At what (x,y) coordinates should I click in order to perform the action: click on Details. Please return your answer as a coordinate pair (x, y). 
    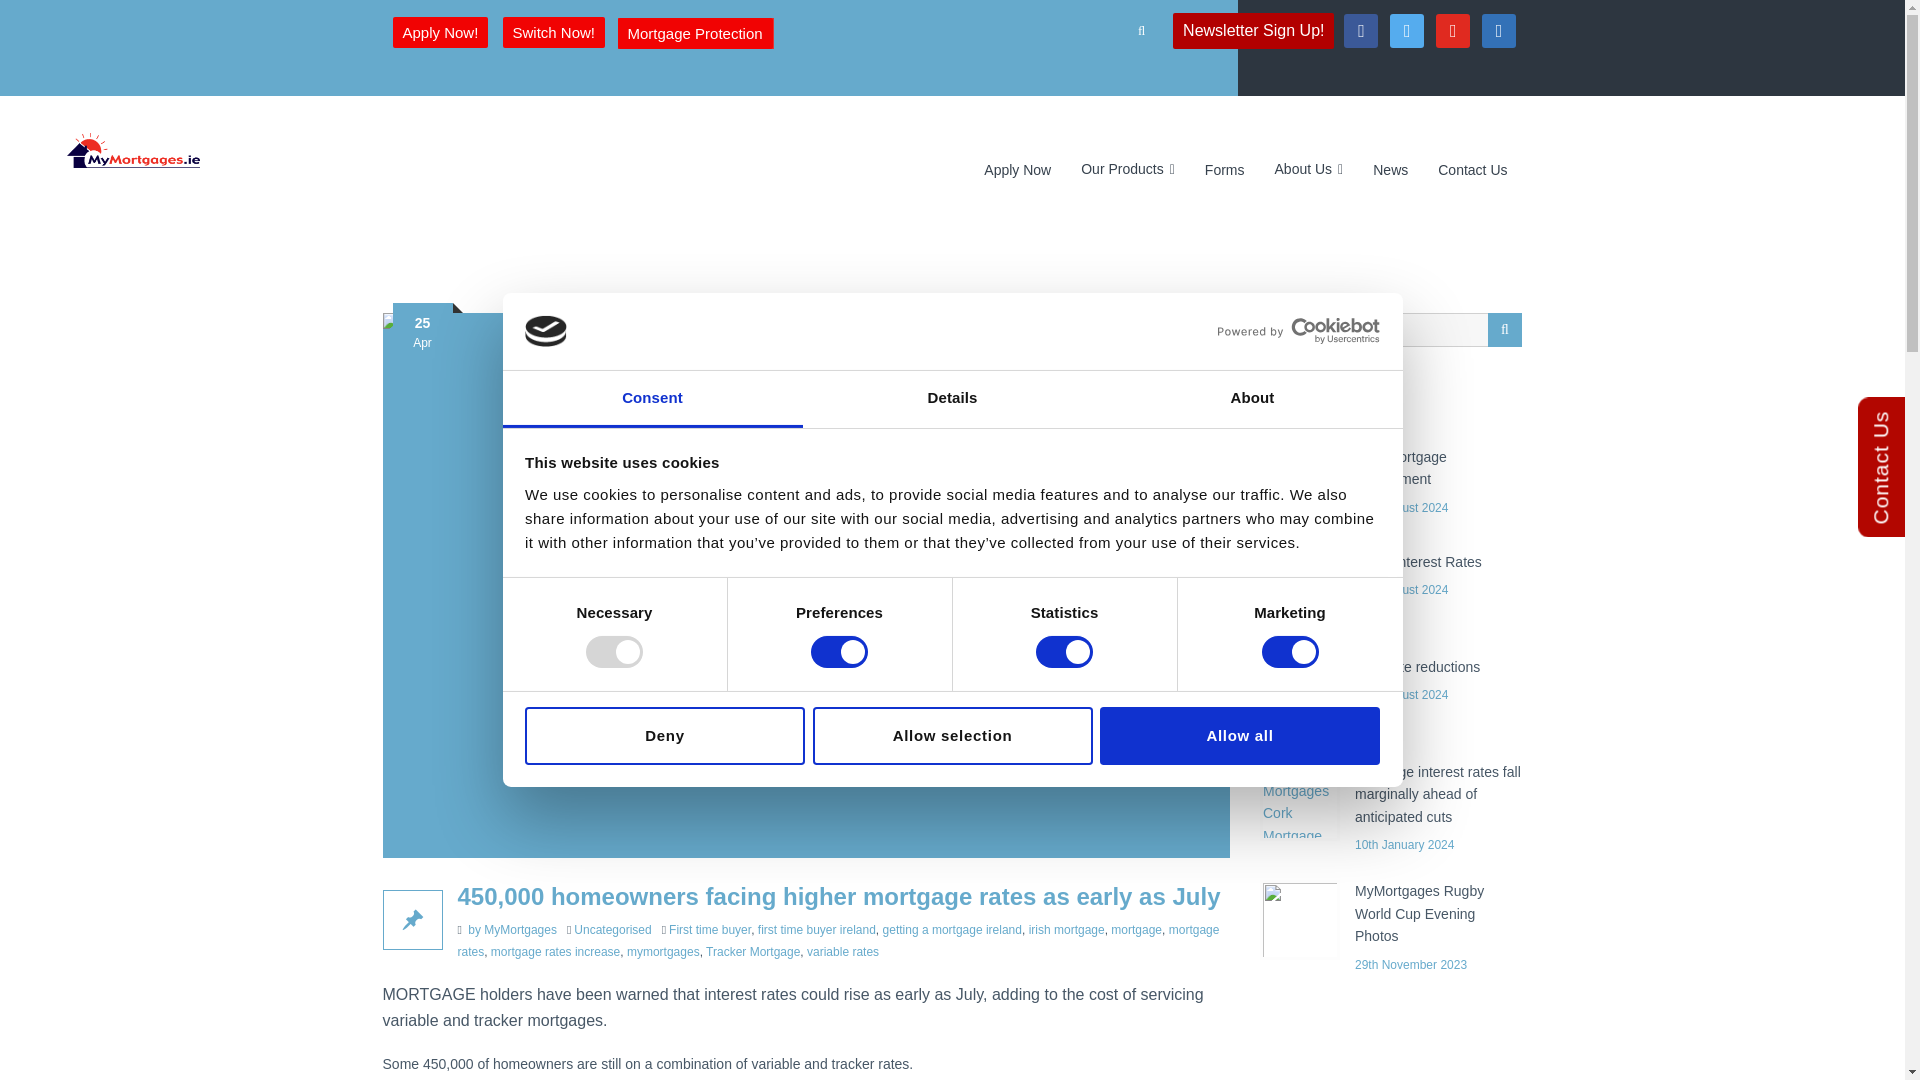
    Looking at the image, I should click on (952, 399).